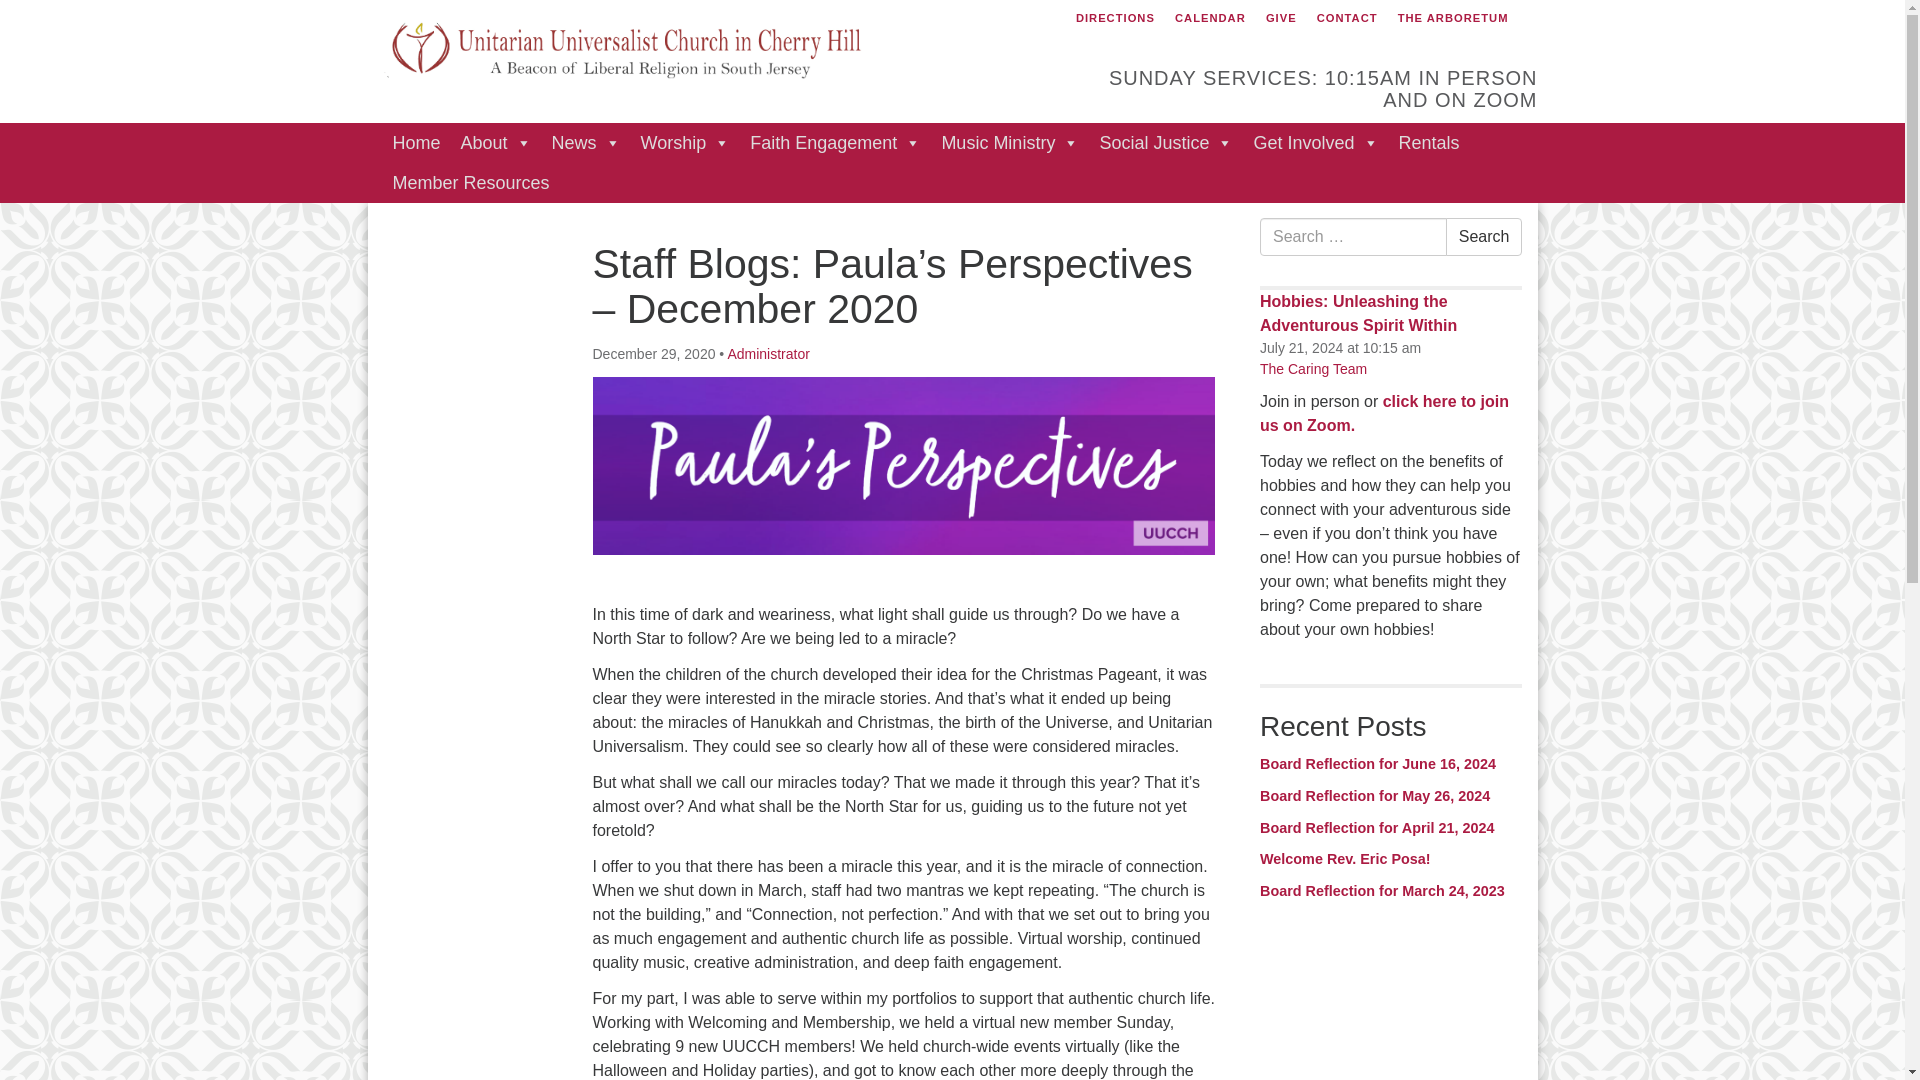 Image resolution: width=1920 pixels, height=1080 pixels. What do you see at coordinates (768, 353) in the screenshot?
I see `Posts by Administrator` at bounding box center [768, 353].